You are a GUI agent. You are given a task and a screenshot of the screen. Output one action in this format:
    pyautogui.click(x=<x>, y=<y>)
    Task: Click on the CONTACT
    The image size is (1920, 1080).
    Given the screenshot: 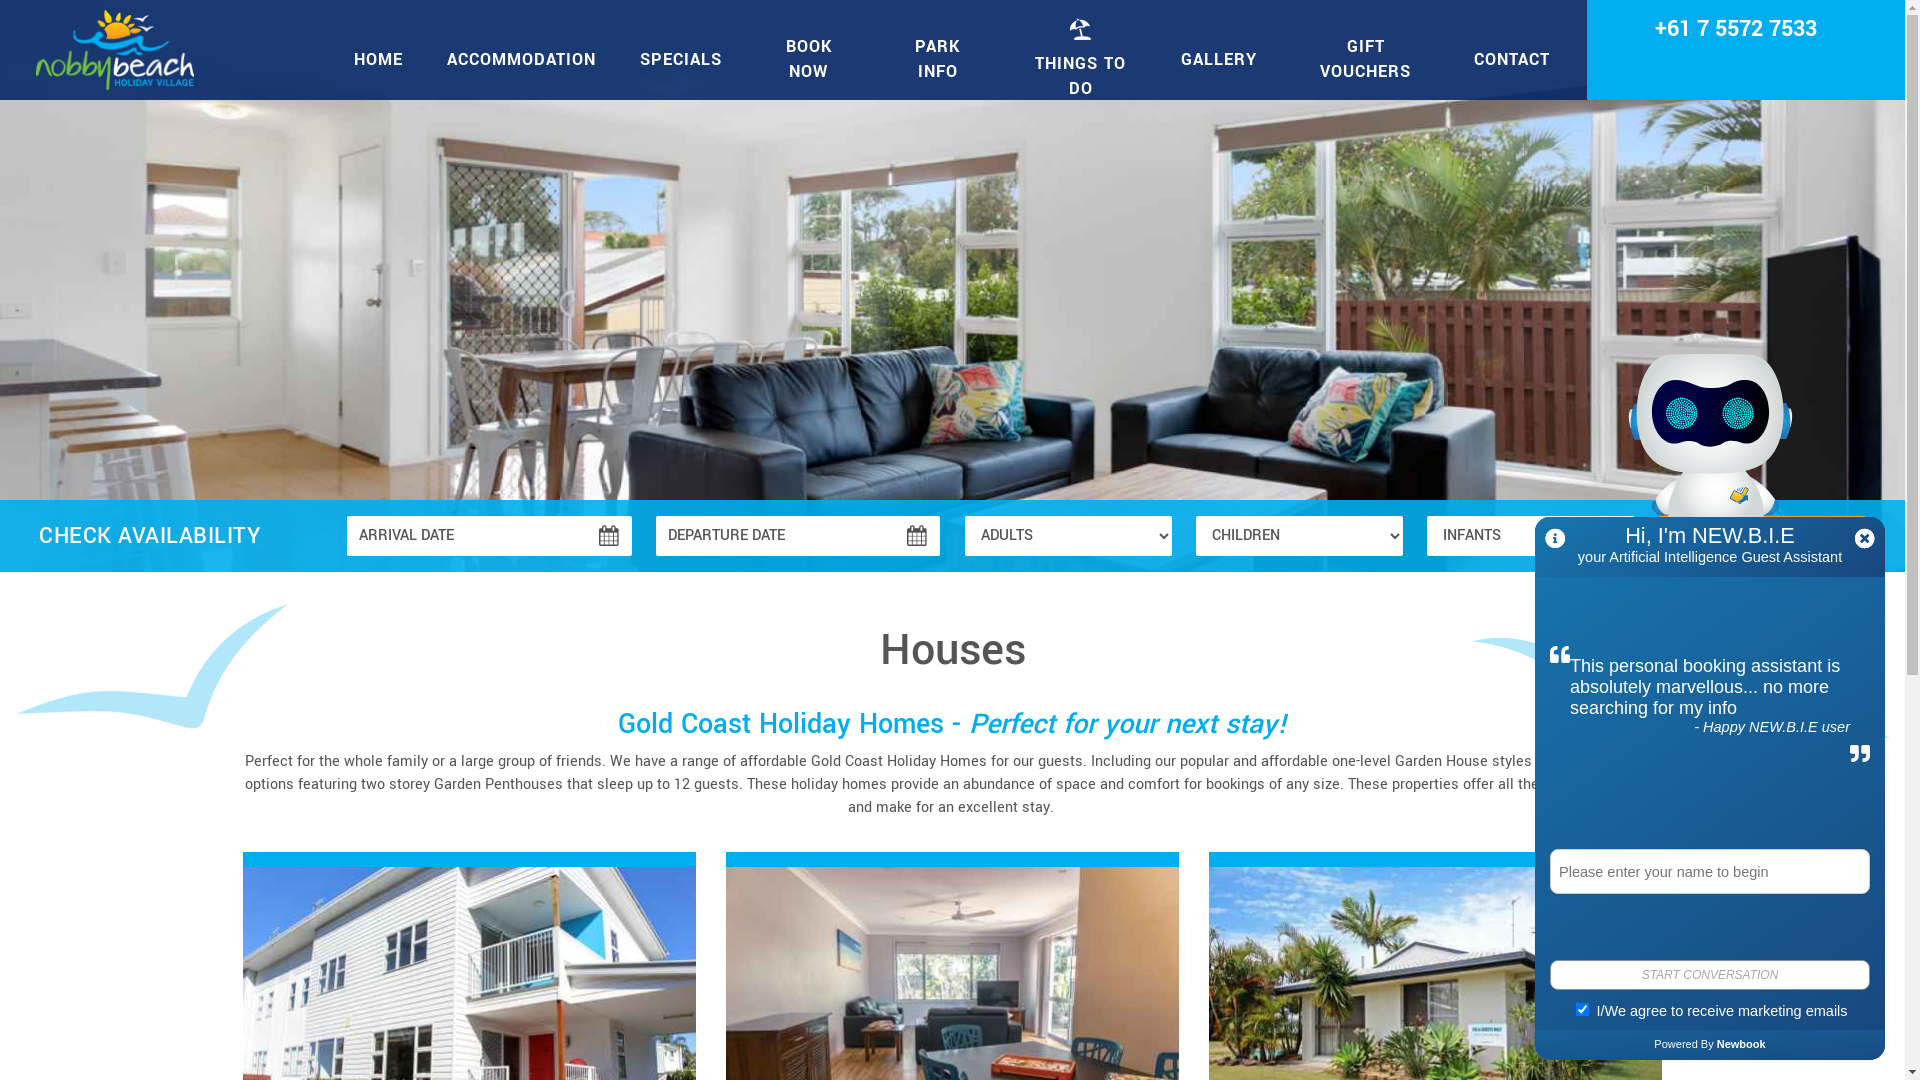 What is the action you would take?
    pyautogui.click(x=1512, y=59)
    